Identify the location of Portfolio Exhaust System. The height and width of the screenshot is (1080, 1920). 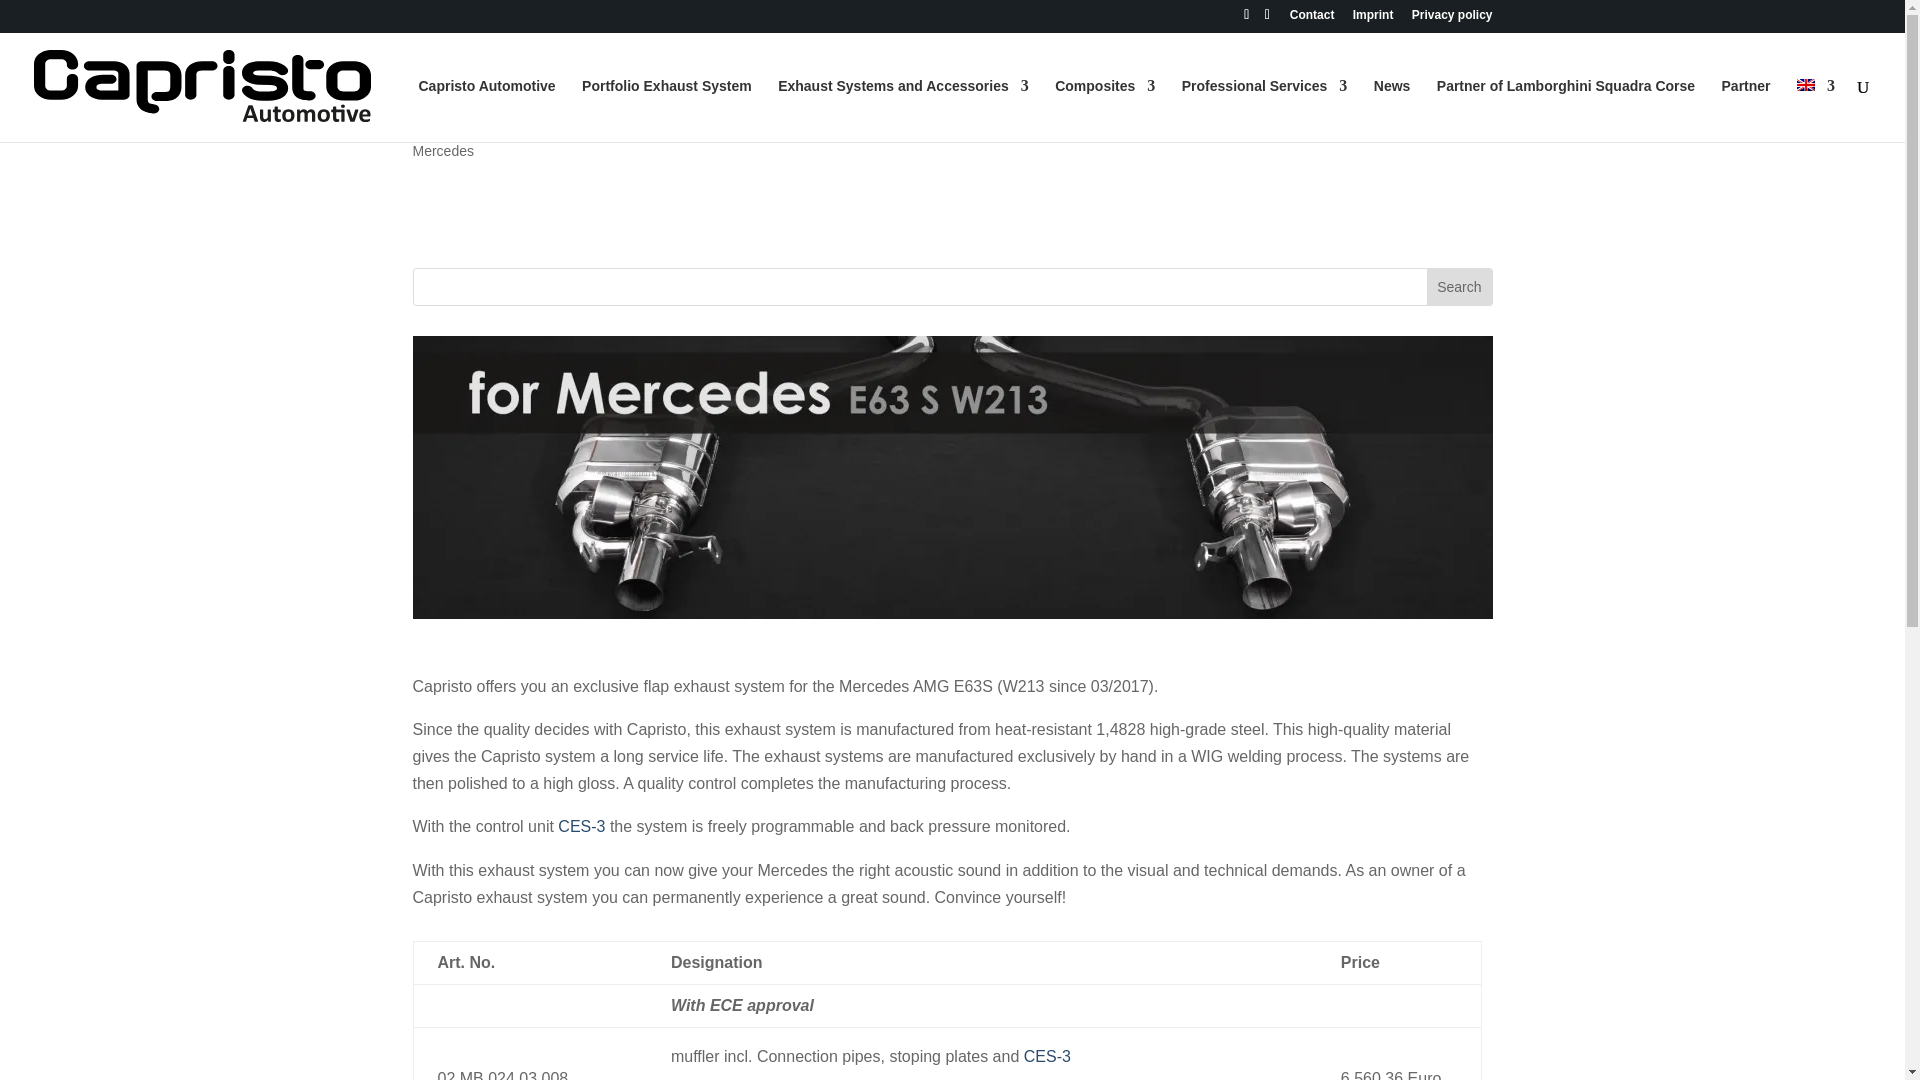
(666, 110).